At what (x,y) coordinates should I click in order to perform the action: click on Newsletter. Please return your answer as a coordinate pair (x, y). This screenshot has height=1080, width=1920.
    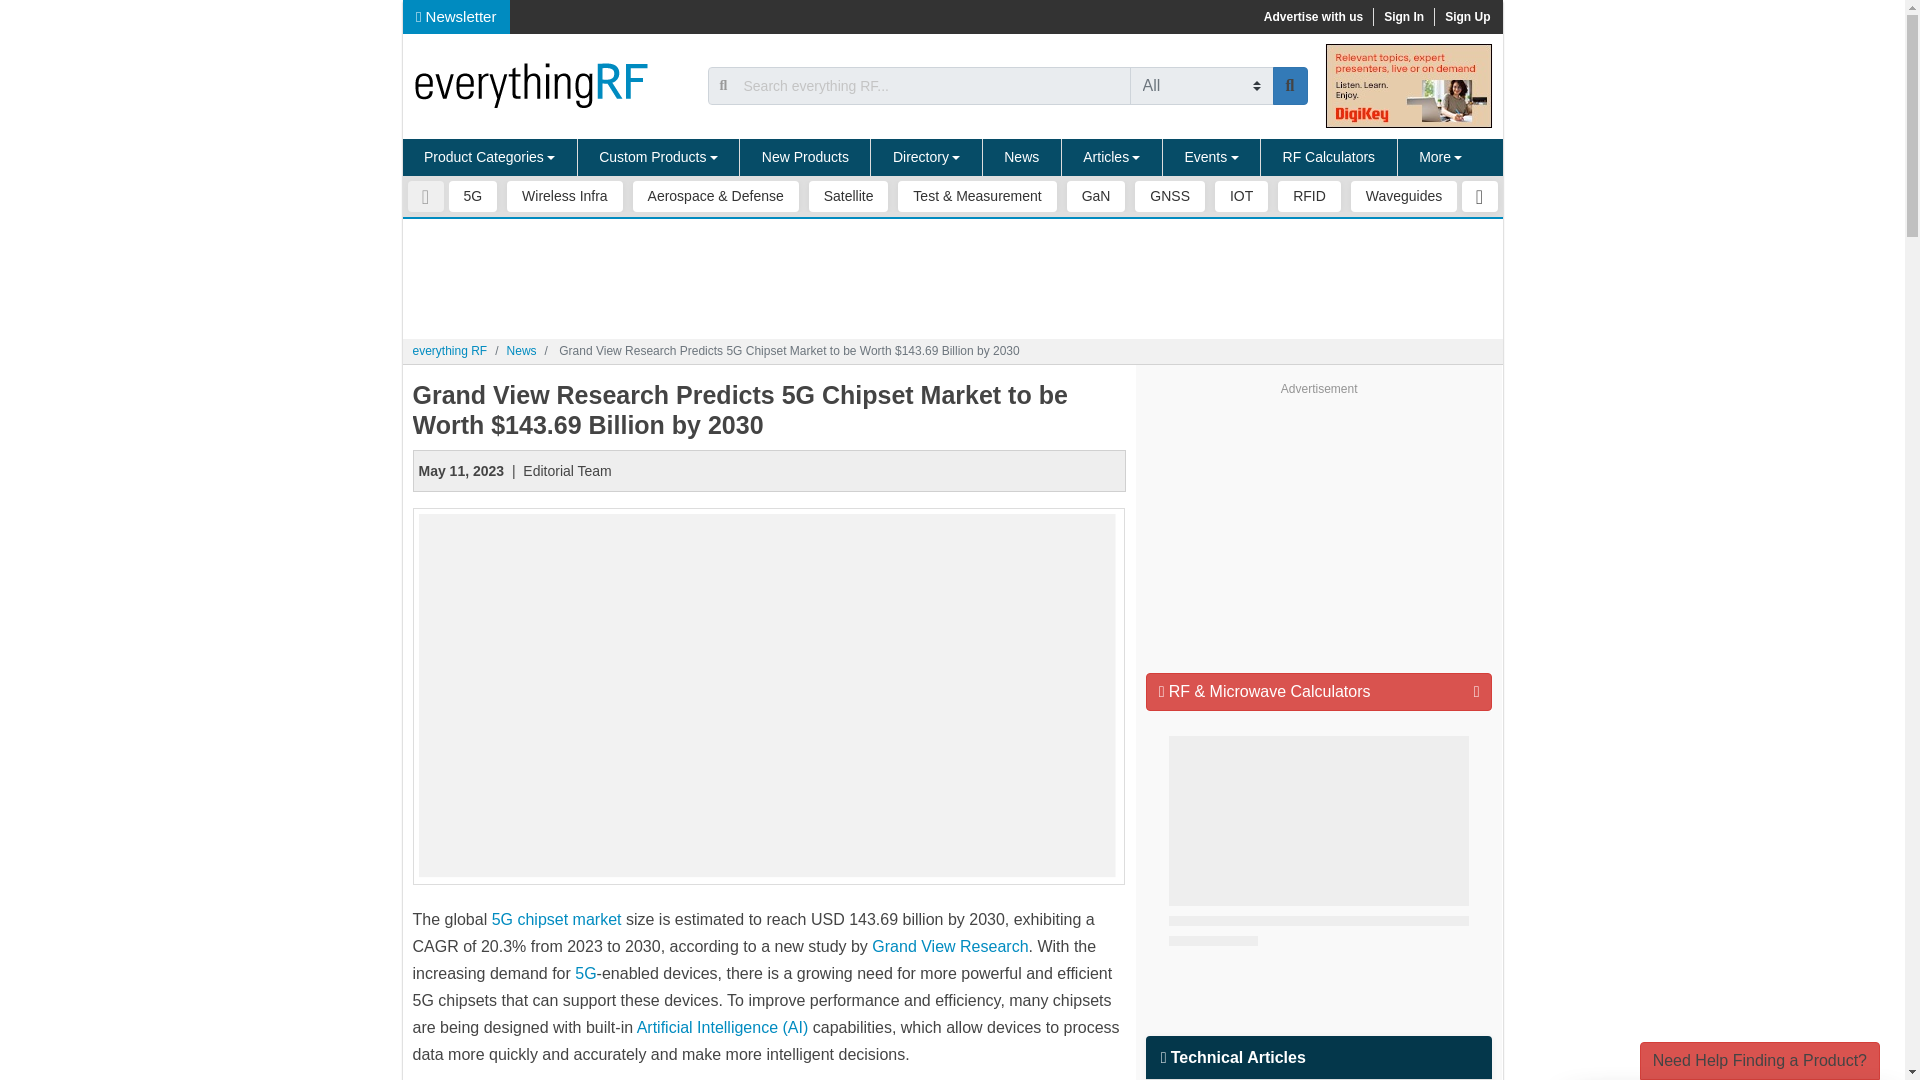
    Looking at the image, I should click on (456, 16).